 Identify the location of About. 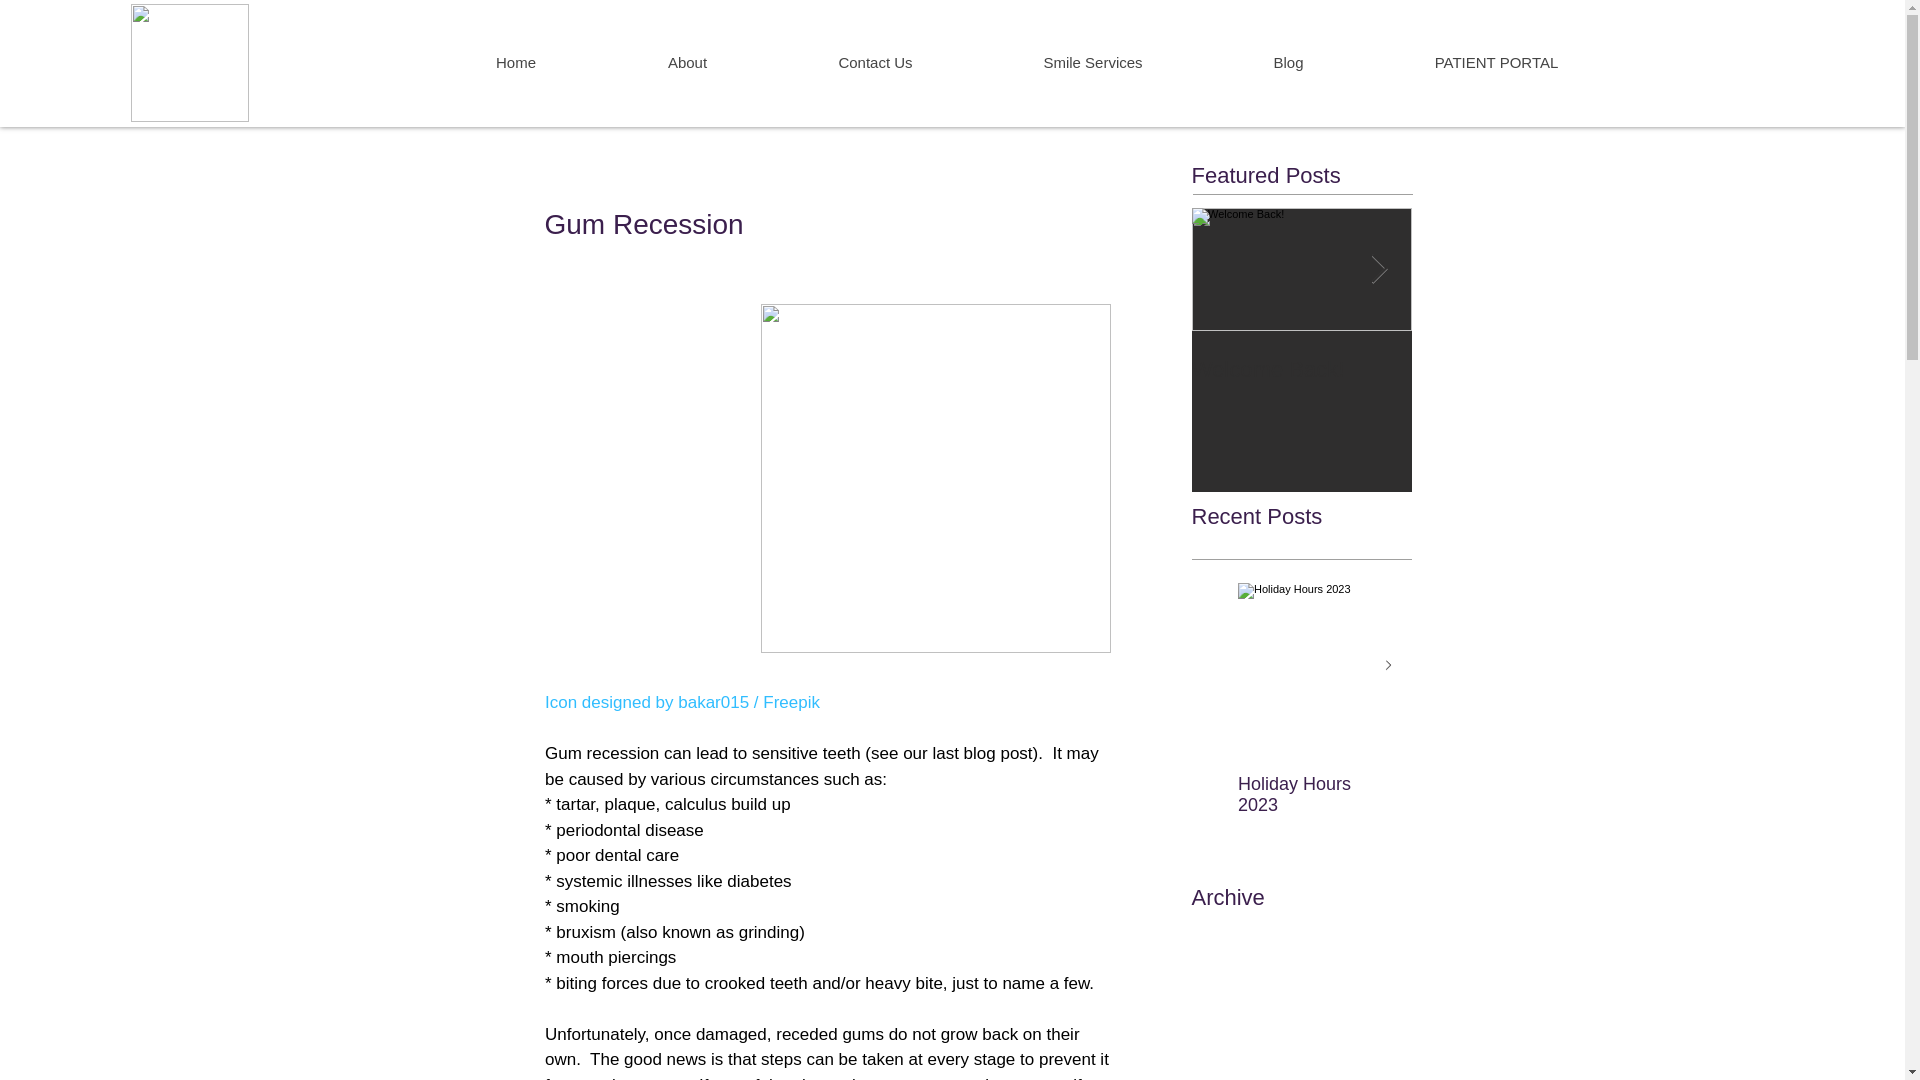
(688, 63).